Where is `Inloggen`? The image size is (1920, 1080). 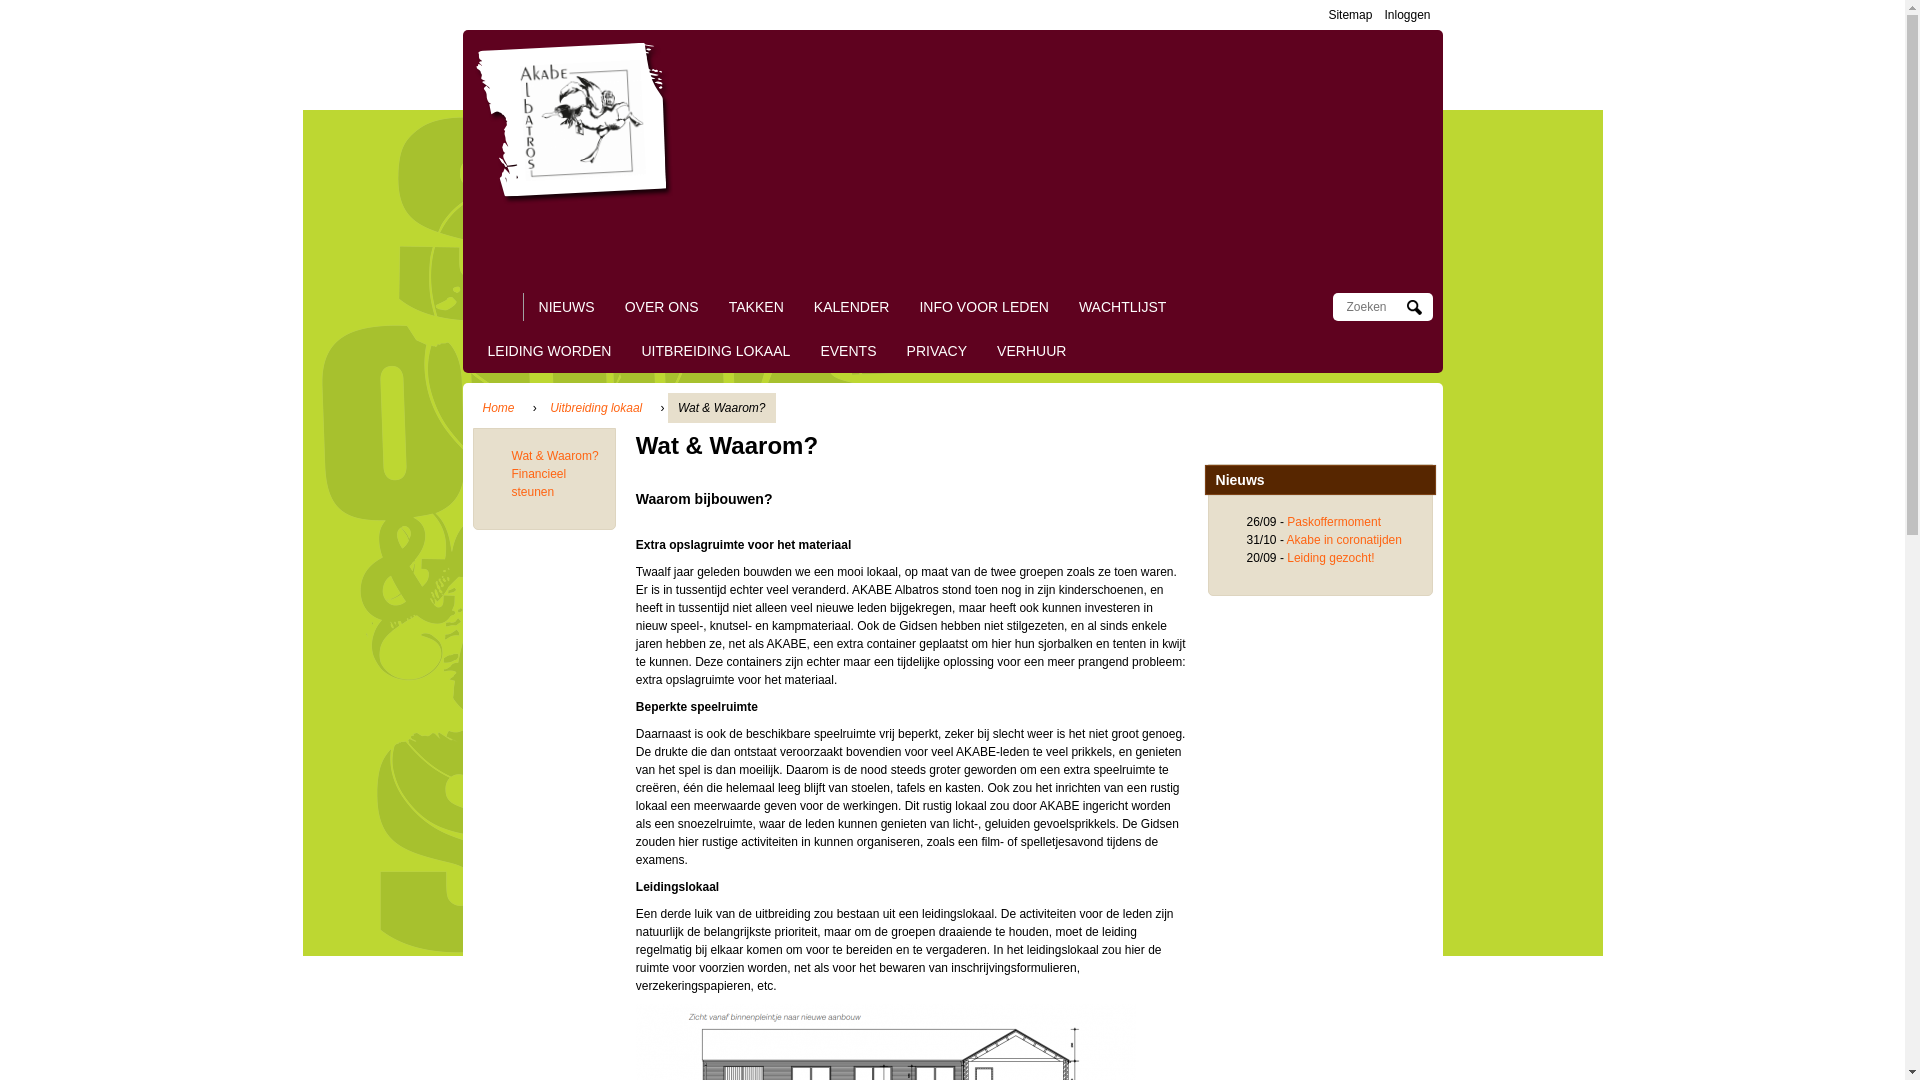 Inloggen is located at coordinates (1407, 15).